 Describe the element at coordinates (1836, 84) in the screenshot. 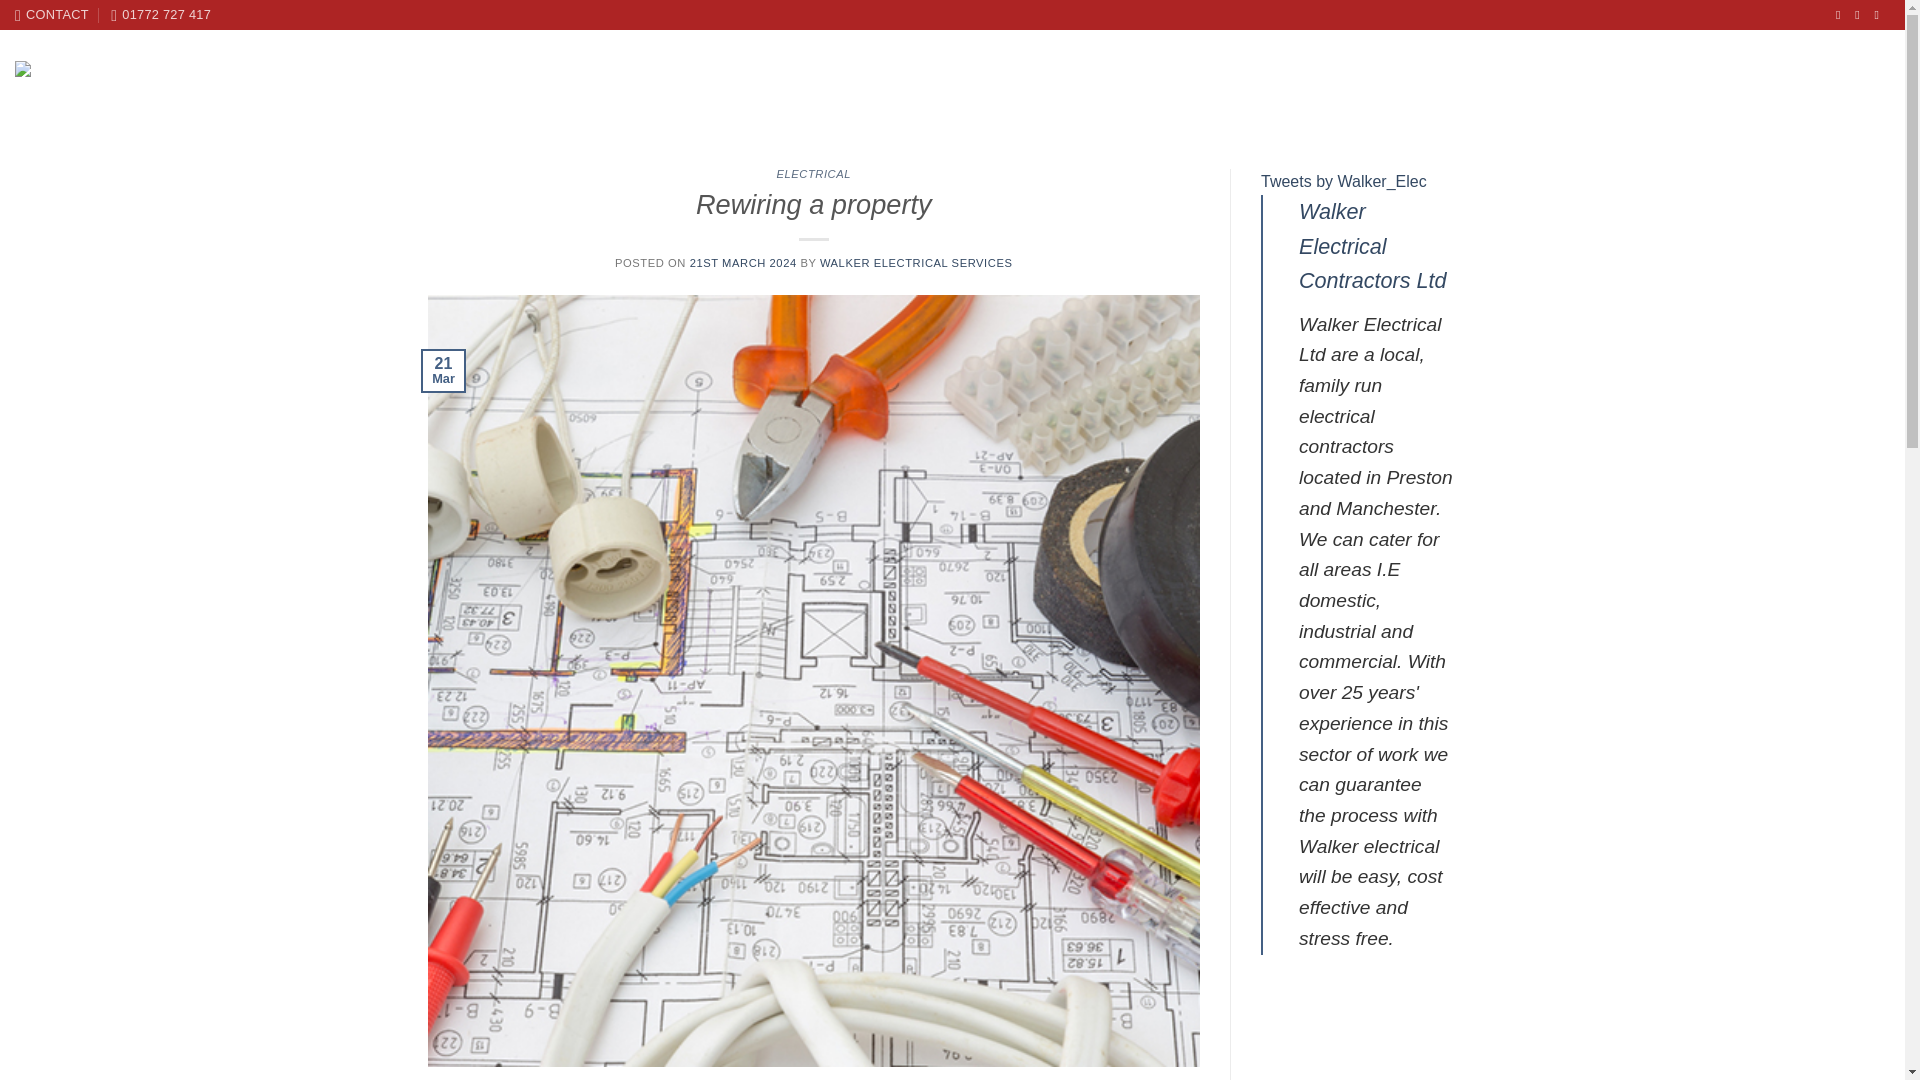

I see `INSTANT QUOTE` at that location.